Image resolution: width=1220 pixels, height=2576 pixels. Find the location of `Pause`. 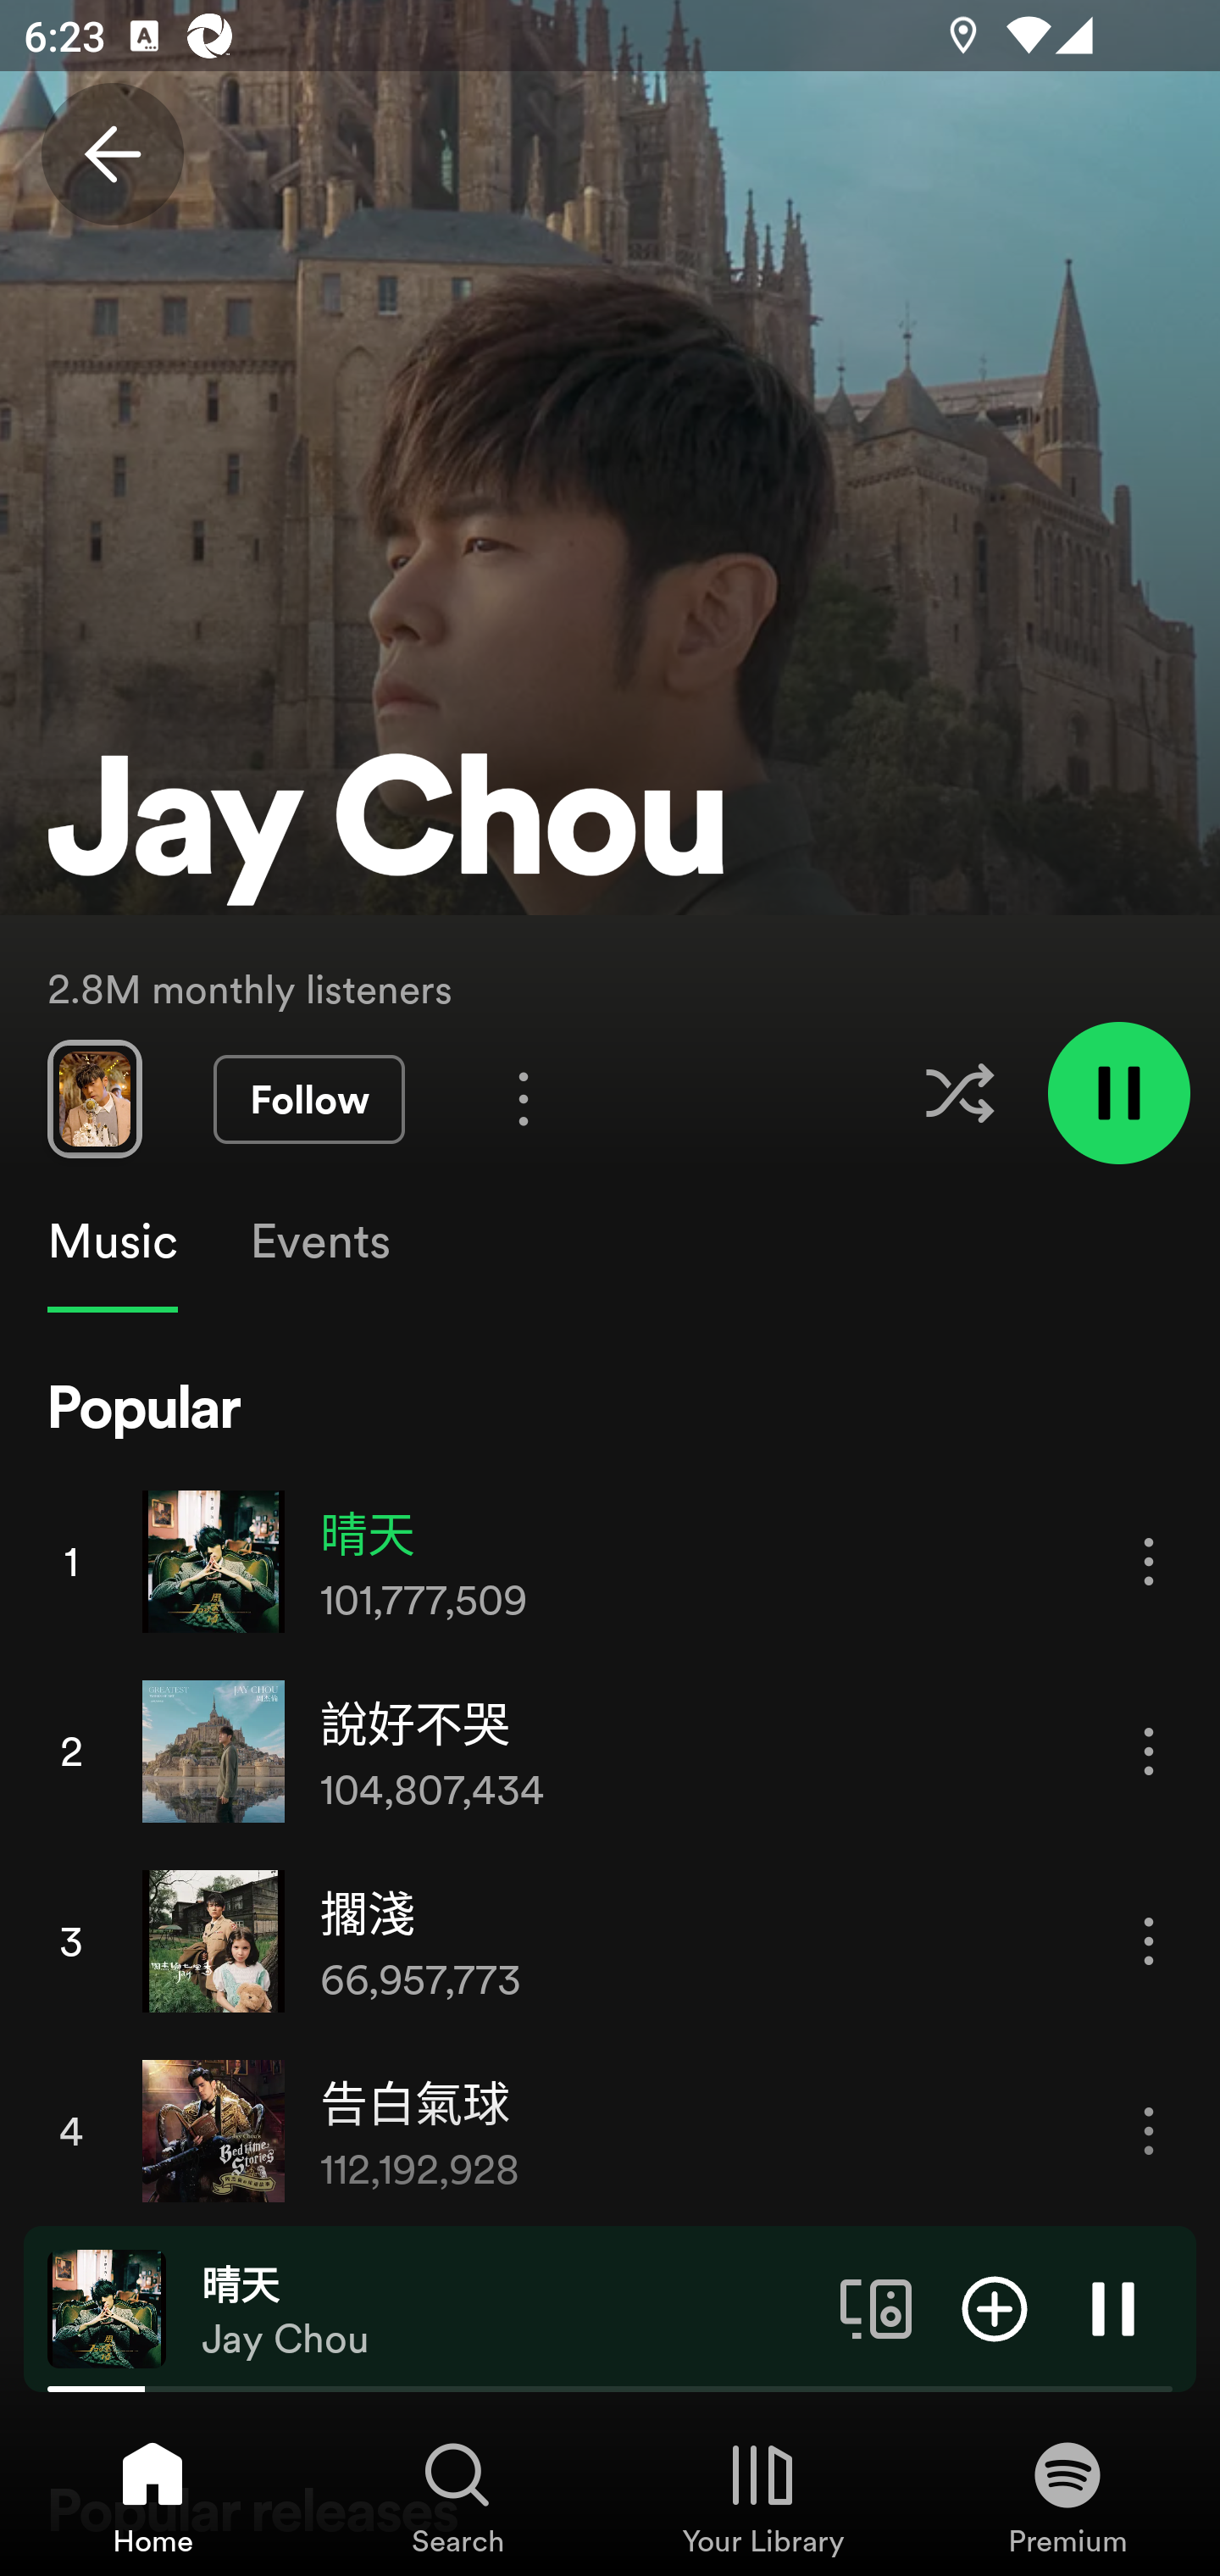

Pause is located at coordinates (1113, 2307).